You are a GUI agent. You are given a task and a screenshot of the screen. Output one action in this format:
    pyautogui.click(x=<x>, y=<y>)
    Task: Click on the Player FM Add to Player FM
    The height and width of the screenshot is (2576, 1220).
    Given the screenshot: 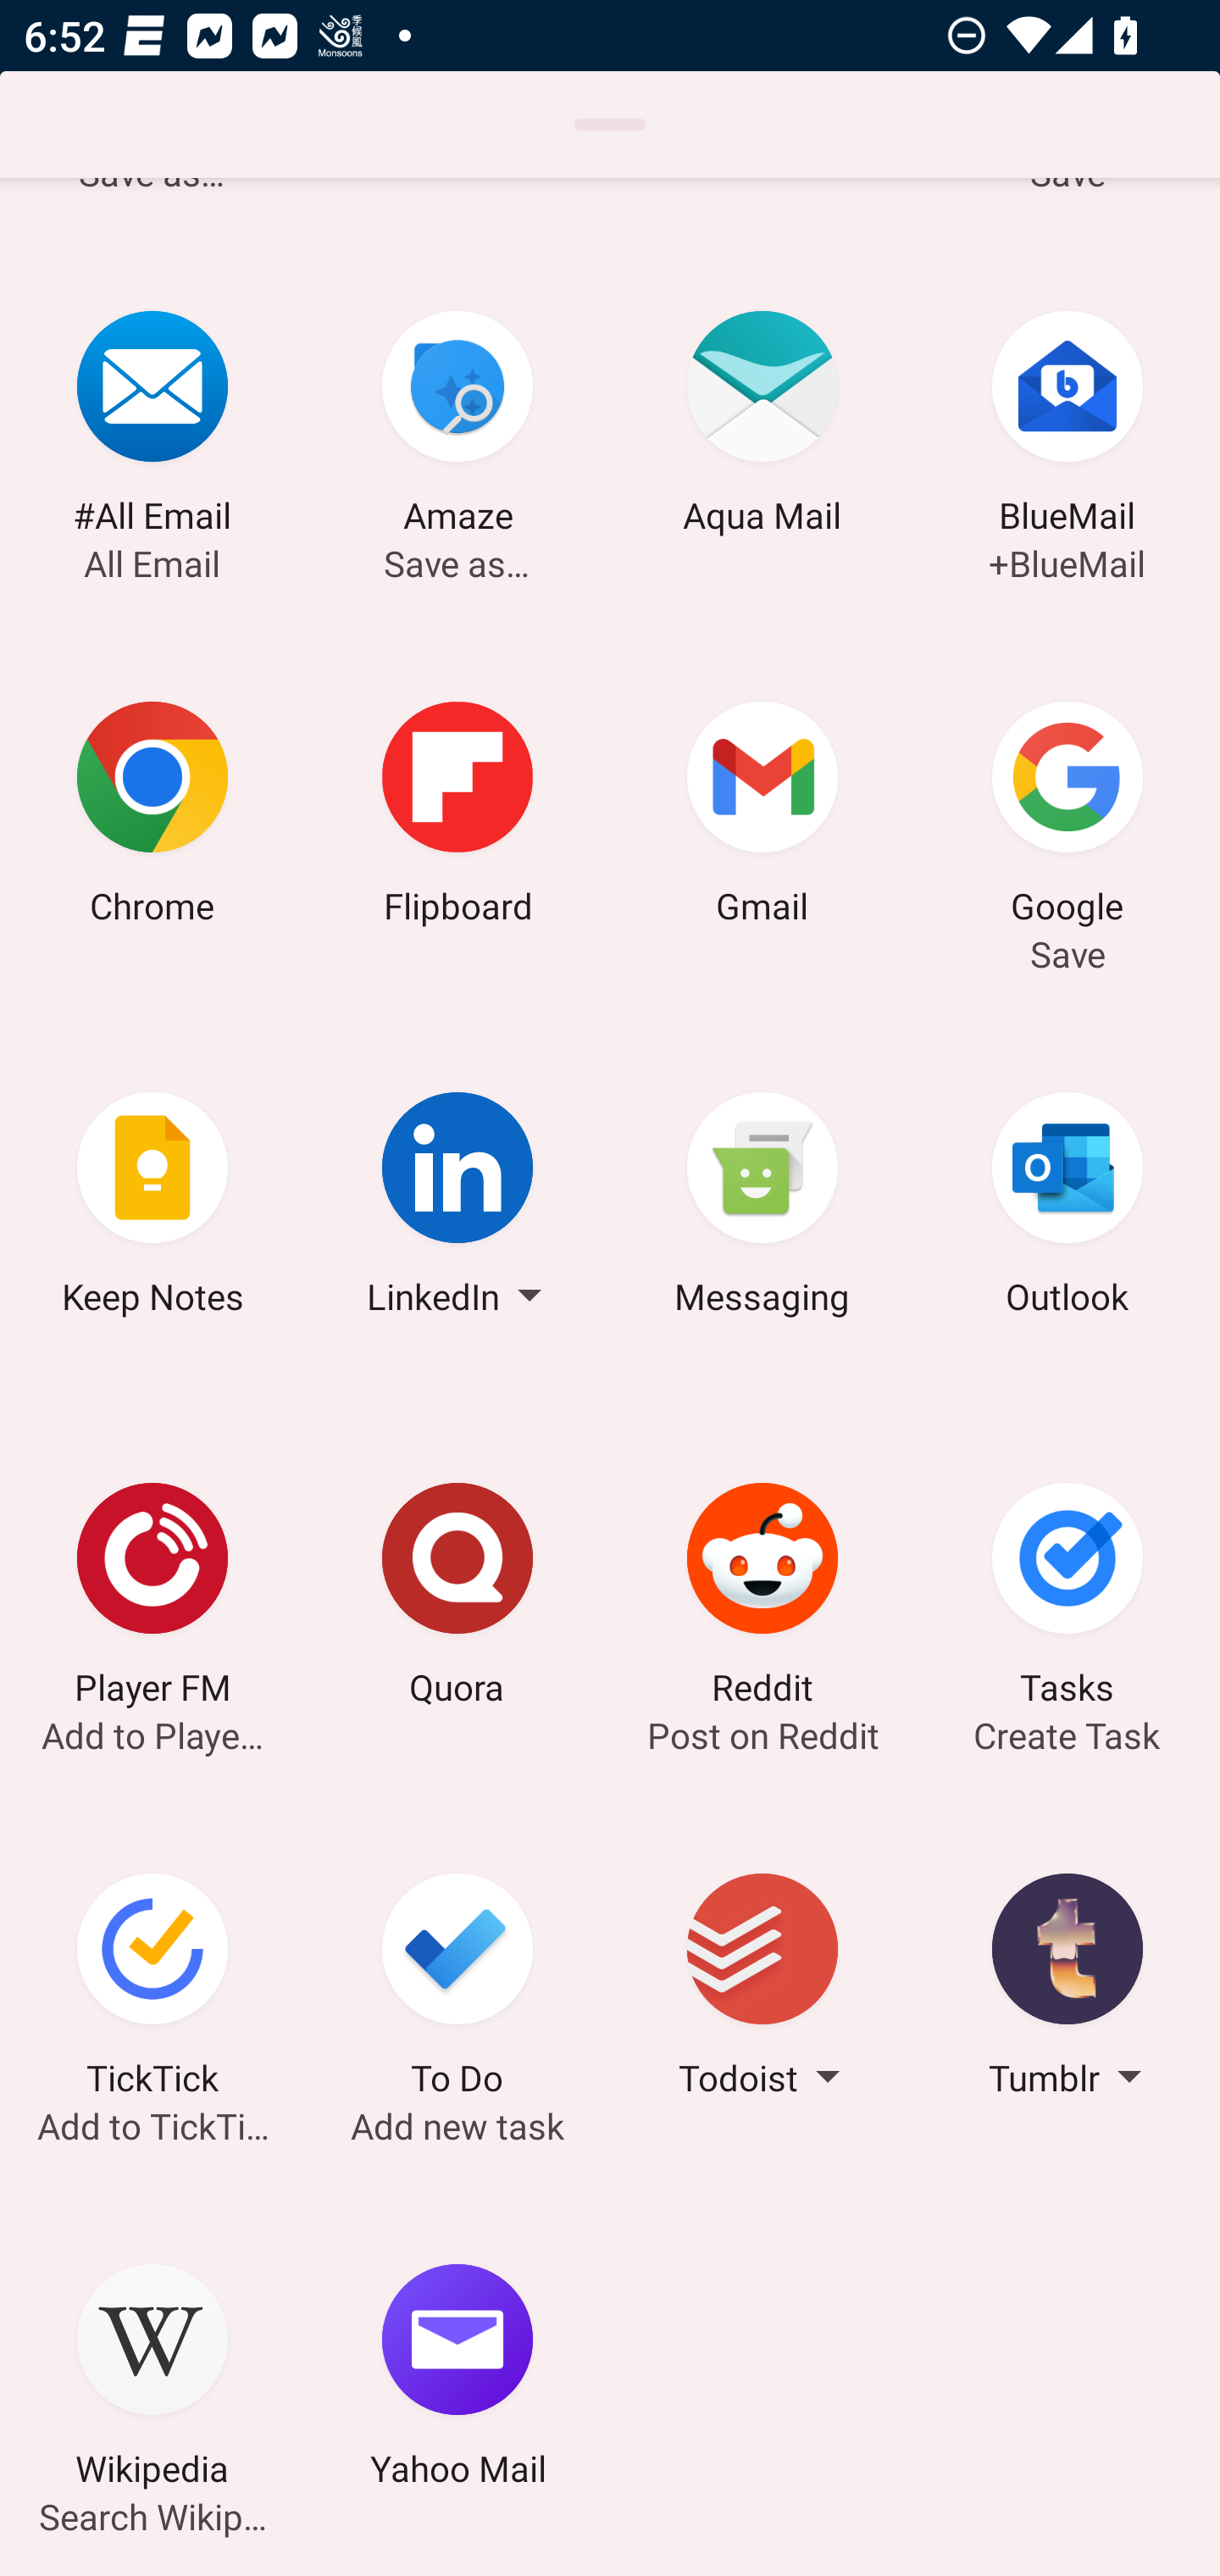 What is the action you would take?
    pyautogui.click(x=152, y=1599)
    